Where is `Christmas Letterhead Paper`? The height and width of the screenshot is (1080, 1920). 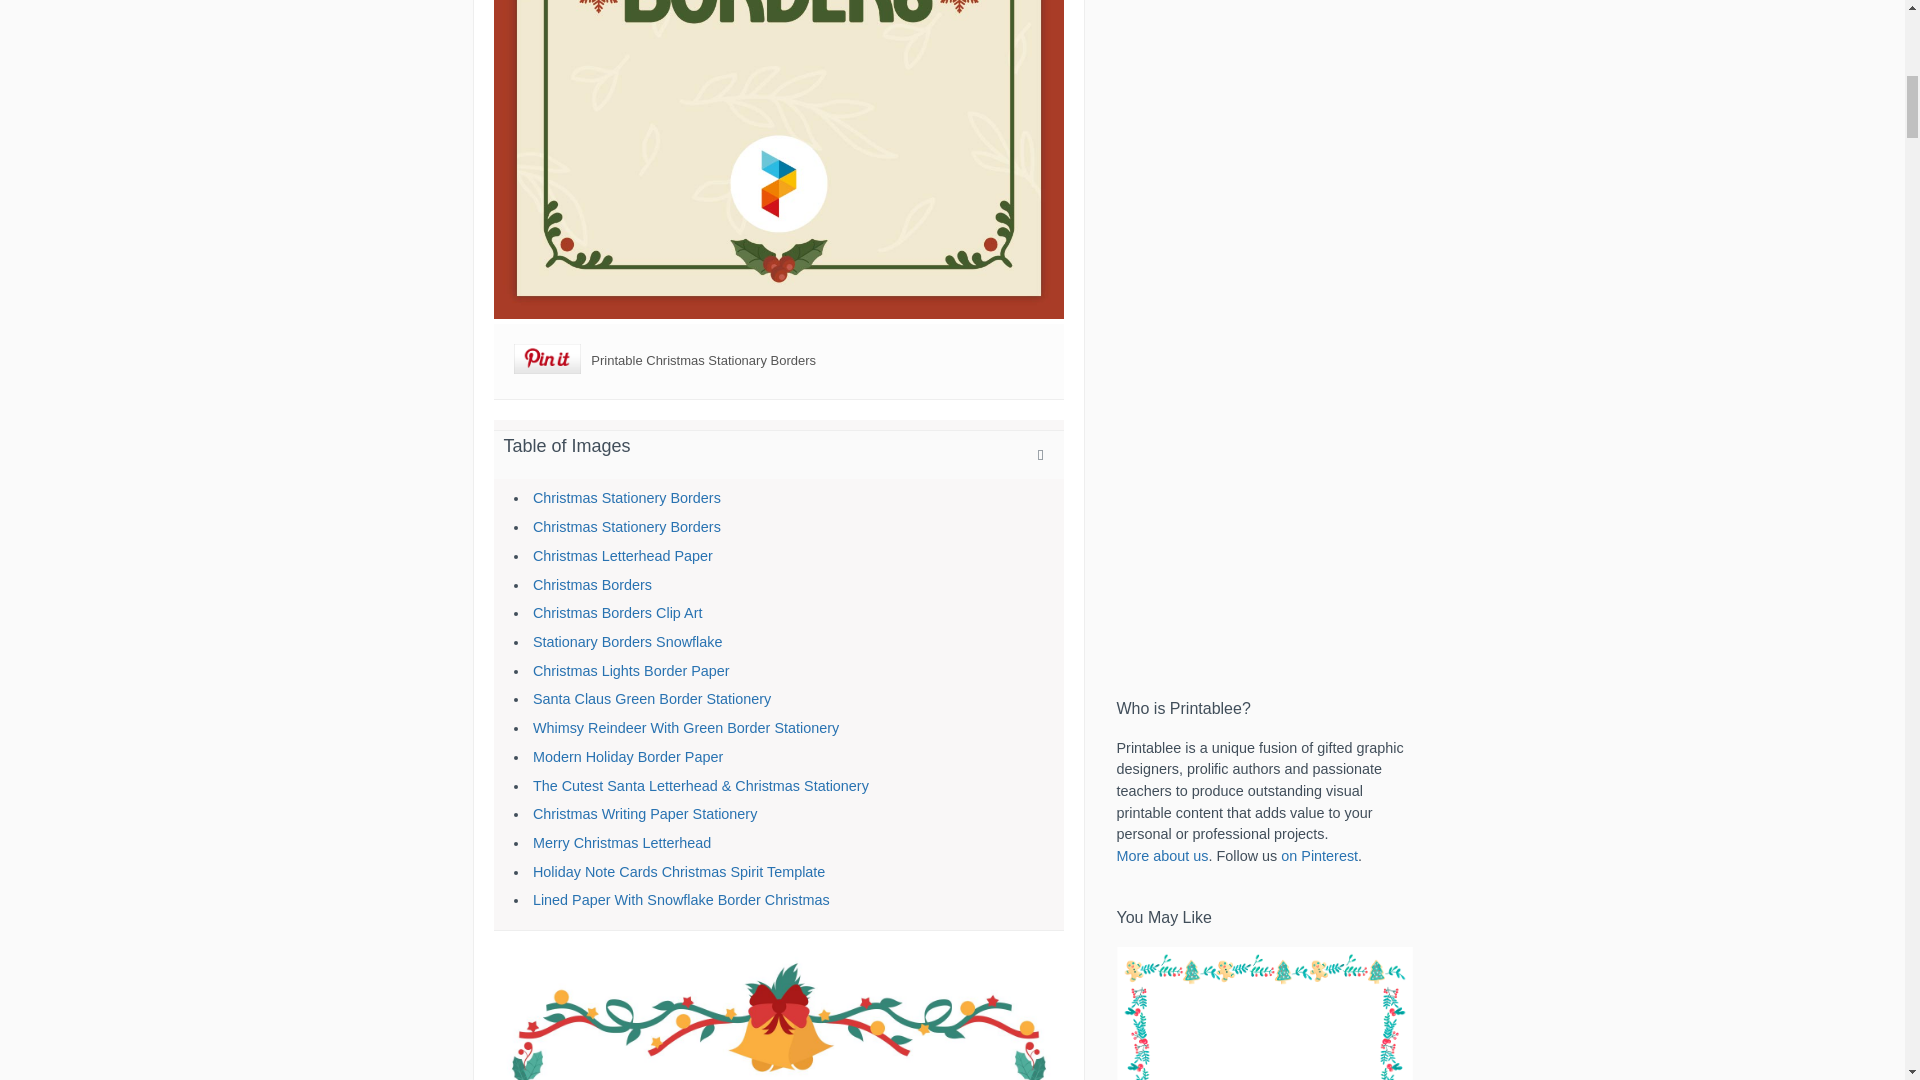
Christmas Letterhead Paper is located at coordinates (622, 555).